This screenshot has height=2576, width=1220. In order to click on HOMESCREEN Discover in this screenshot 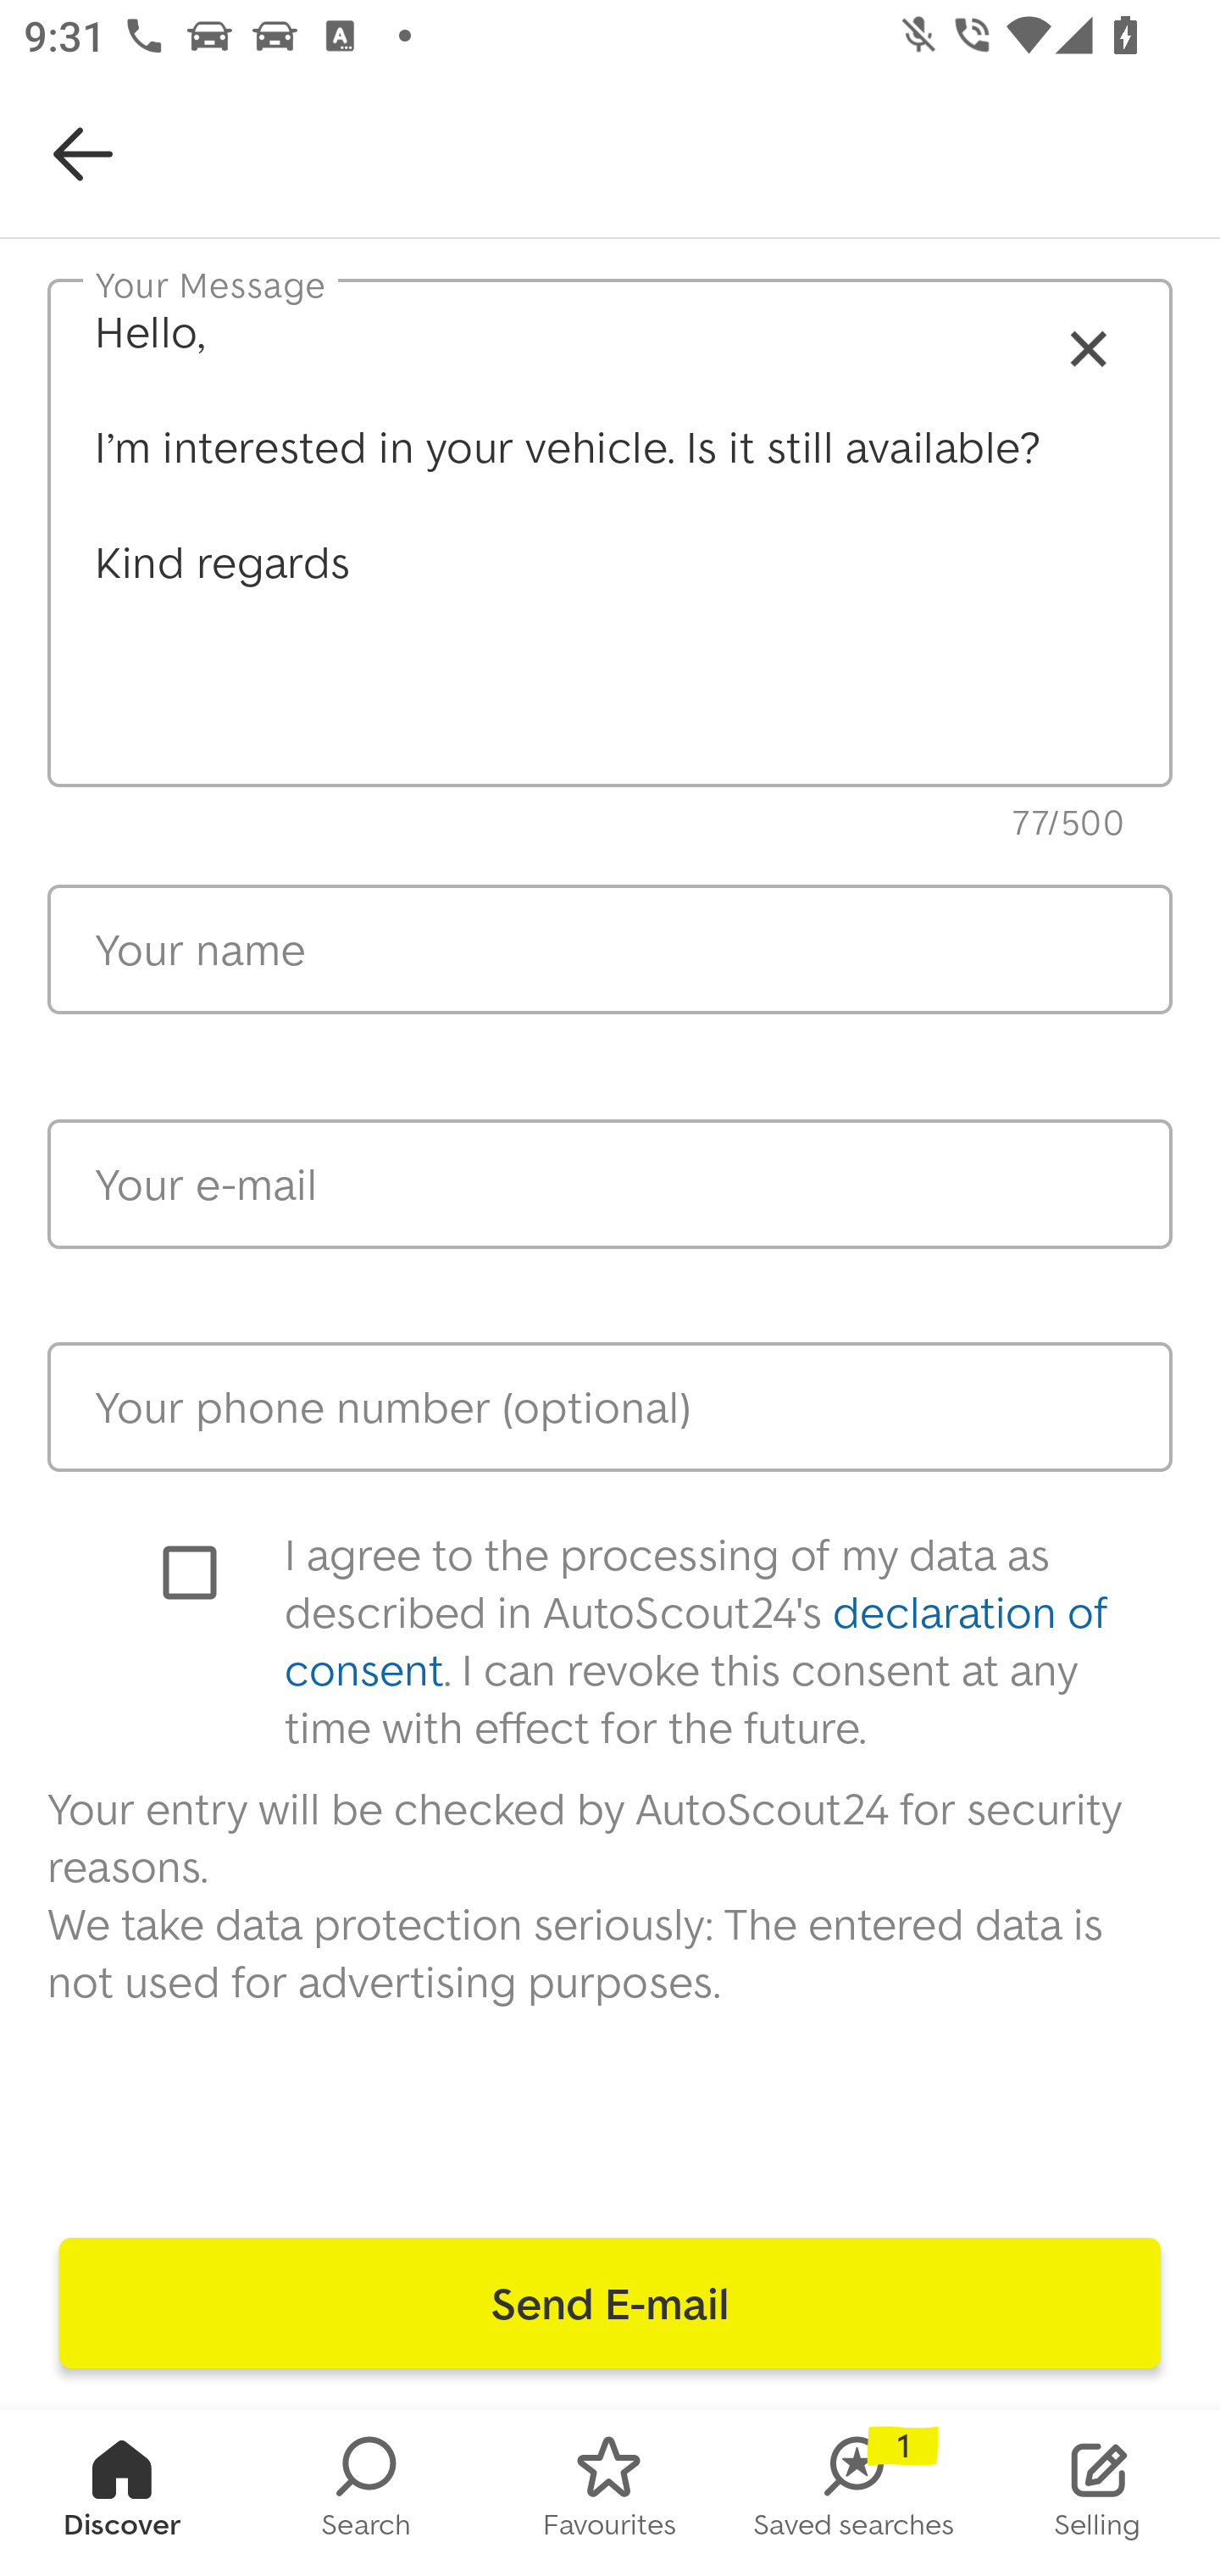, I will do `click(122, 2493)`.